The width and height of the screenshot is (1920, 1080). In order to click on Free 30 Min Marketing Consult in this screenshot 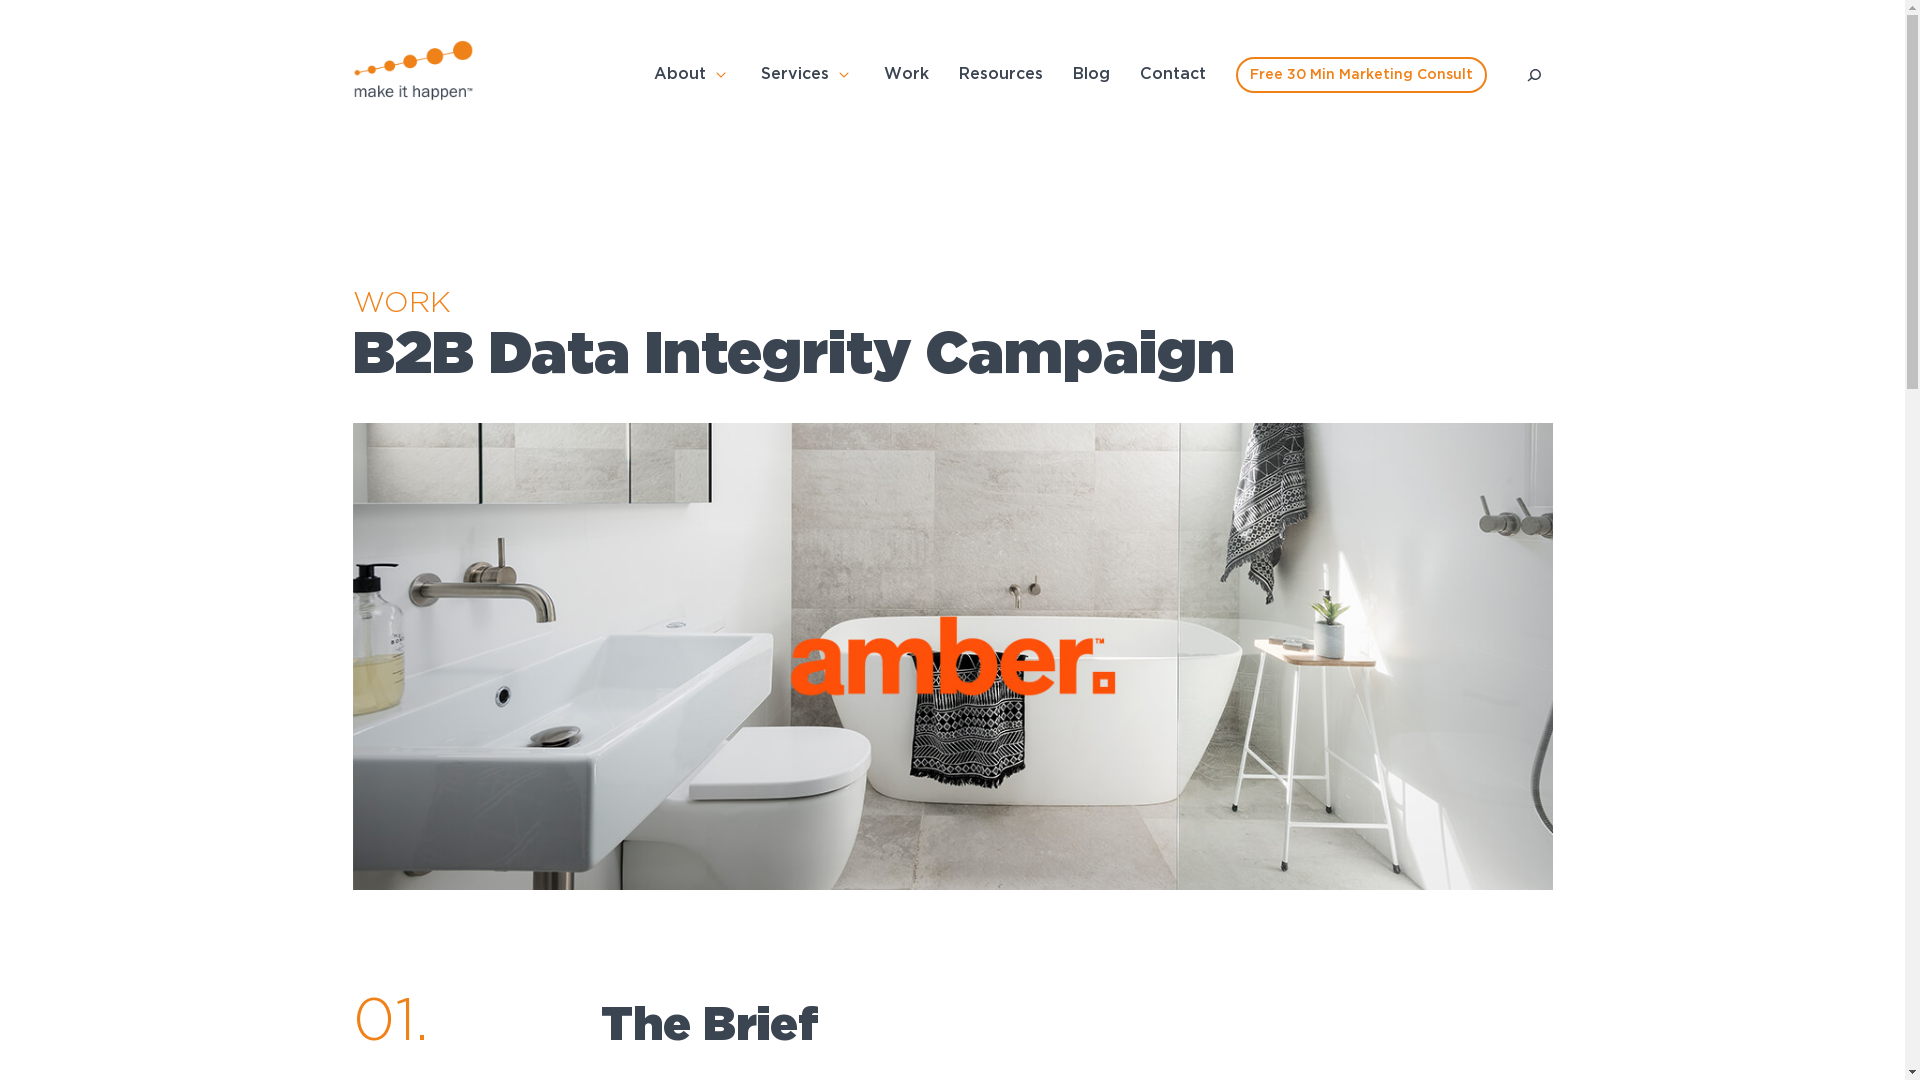, I will do `click(1362, 75)`.